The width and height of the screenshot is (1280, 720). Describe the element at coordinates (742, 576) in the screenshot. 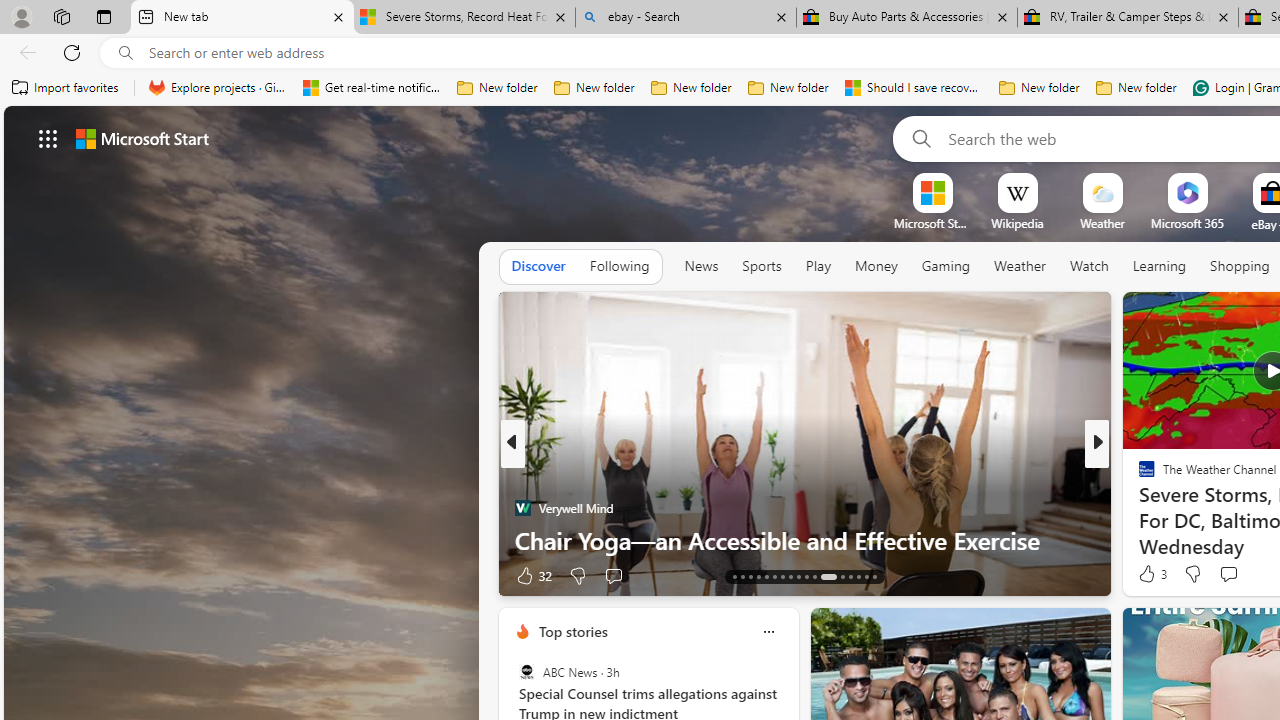

I see `AutomationID: tab-14` at that location.